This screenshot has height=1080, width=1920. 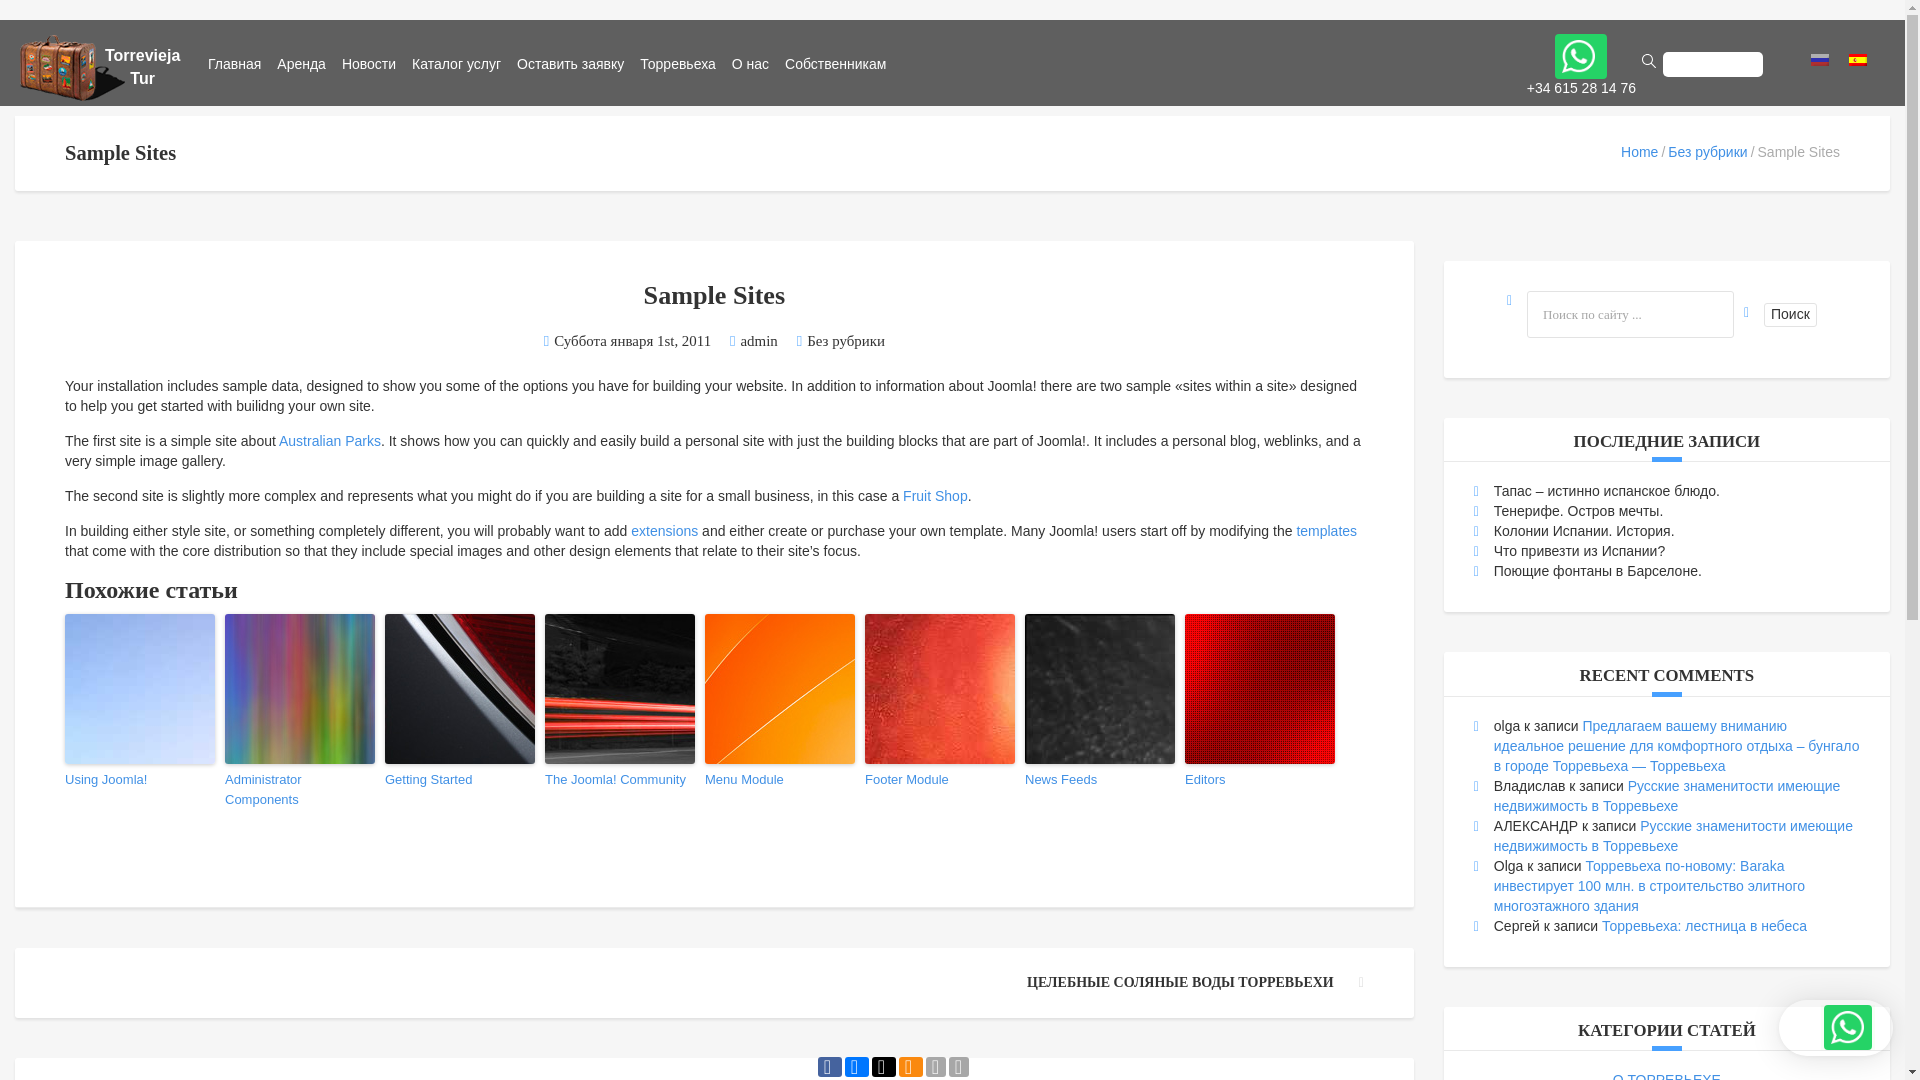 I want to click on extensions, so click(x=664, y=531).